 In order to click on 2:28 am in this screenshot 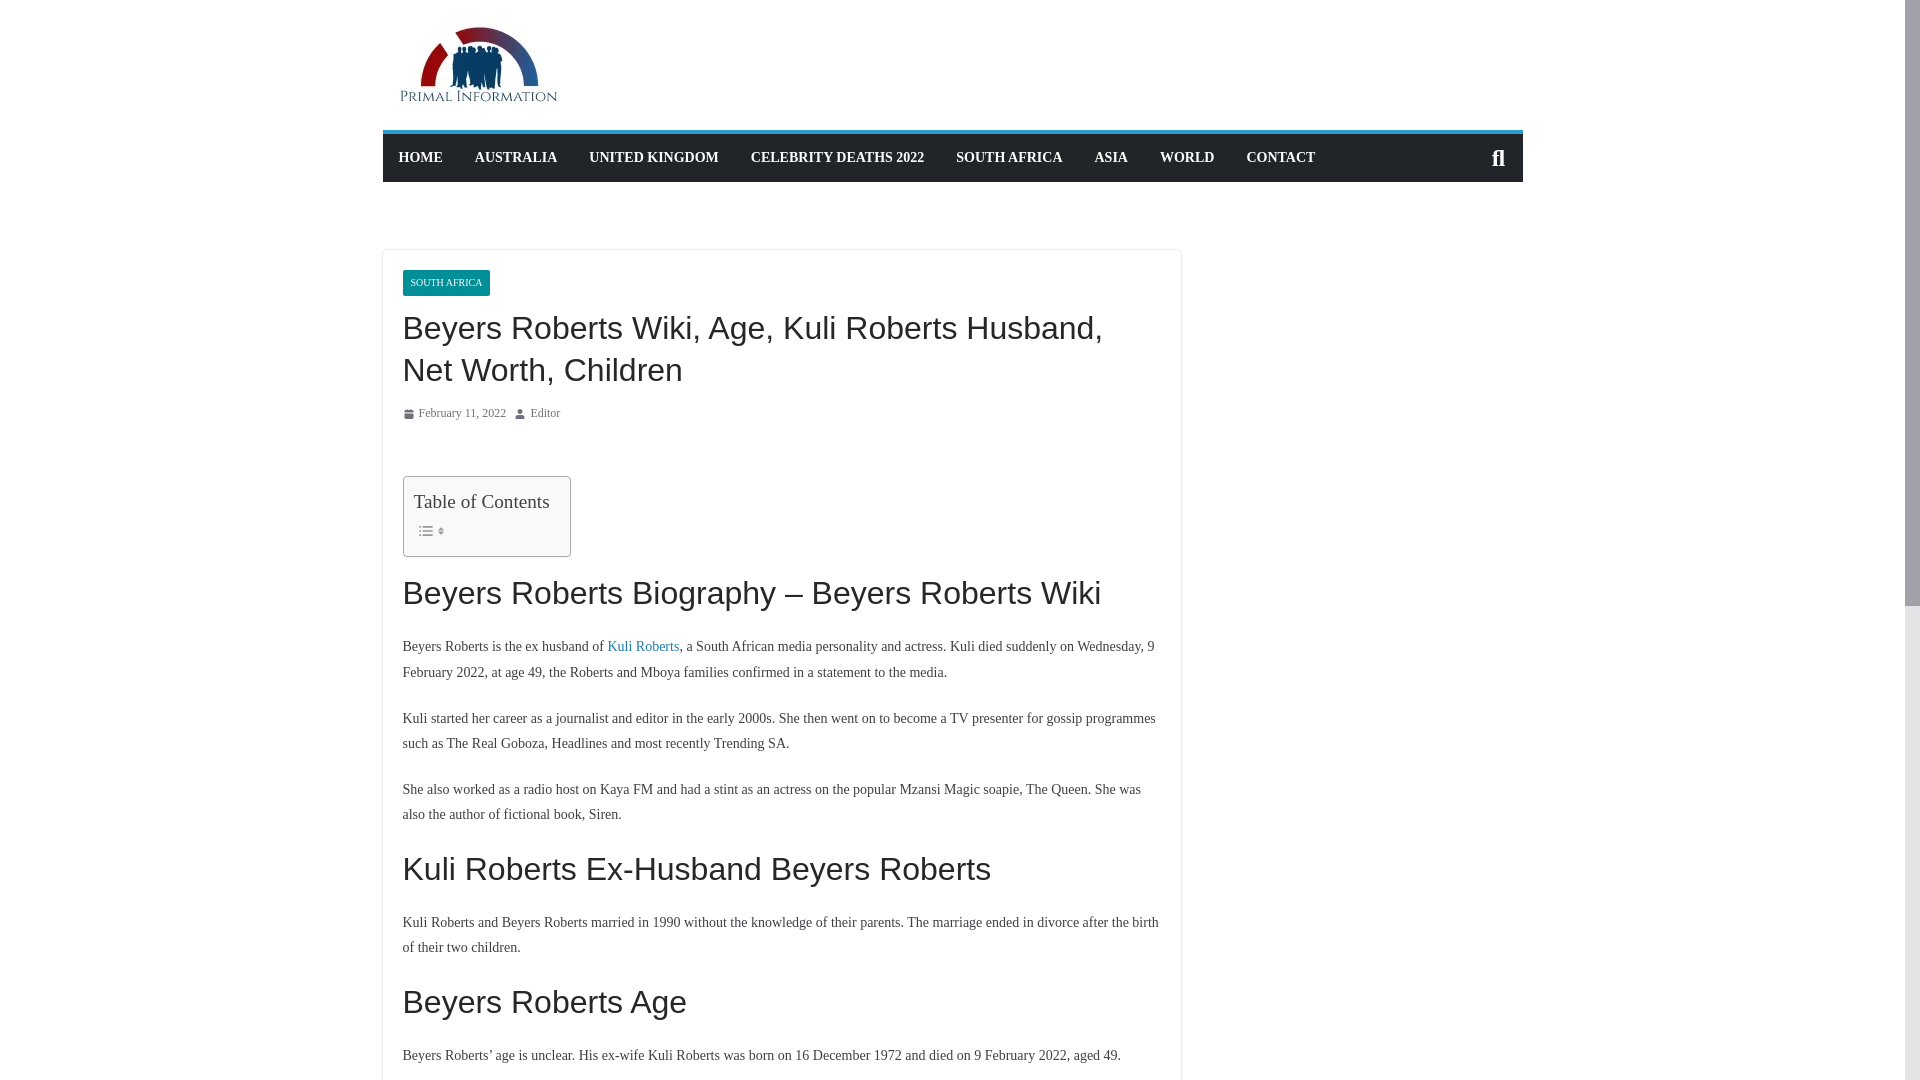, I will do `click(454, 414)`.